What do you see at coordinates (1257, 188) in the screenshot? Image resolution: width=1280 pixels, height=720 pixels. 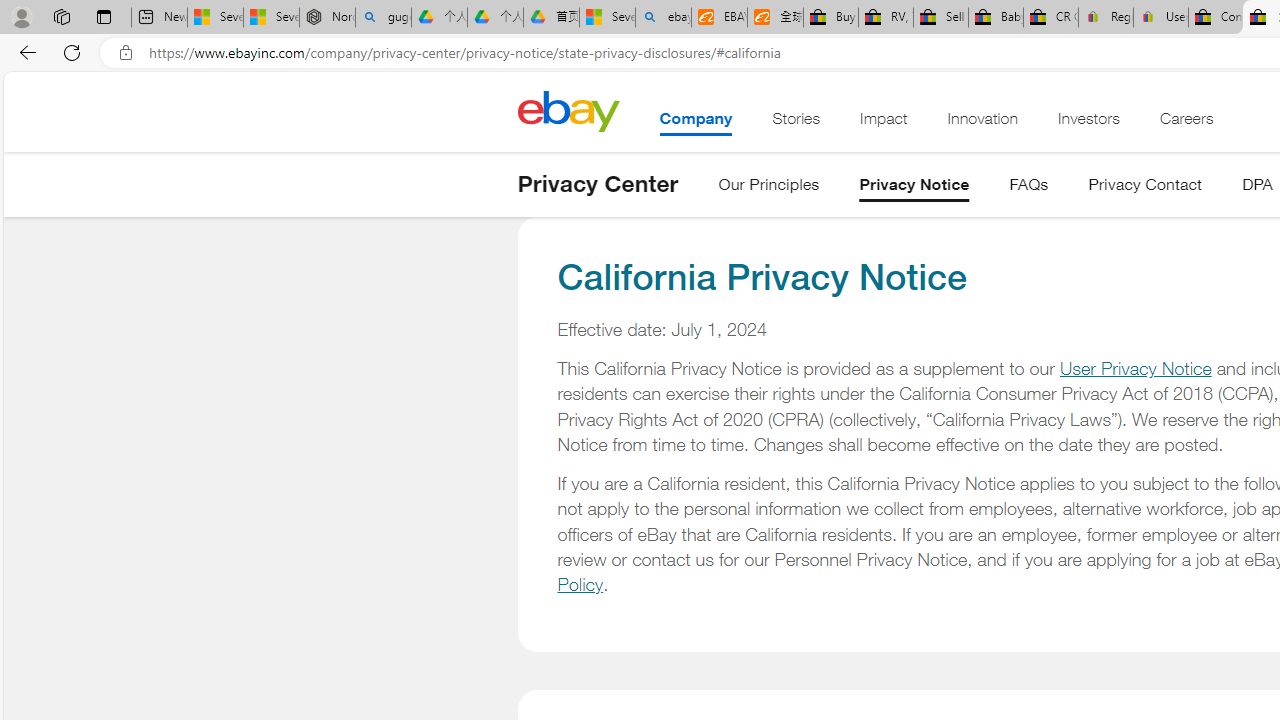 I see `DPA` at bounding box center [1257, 188].